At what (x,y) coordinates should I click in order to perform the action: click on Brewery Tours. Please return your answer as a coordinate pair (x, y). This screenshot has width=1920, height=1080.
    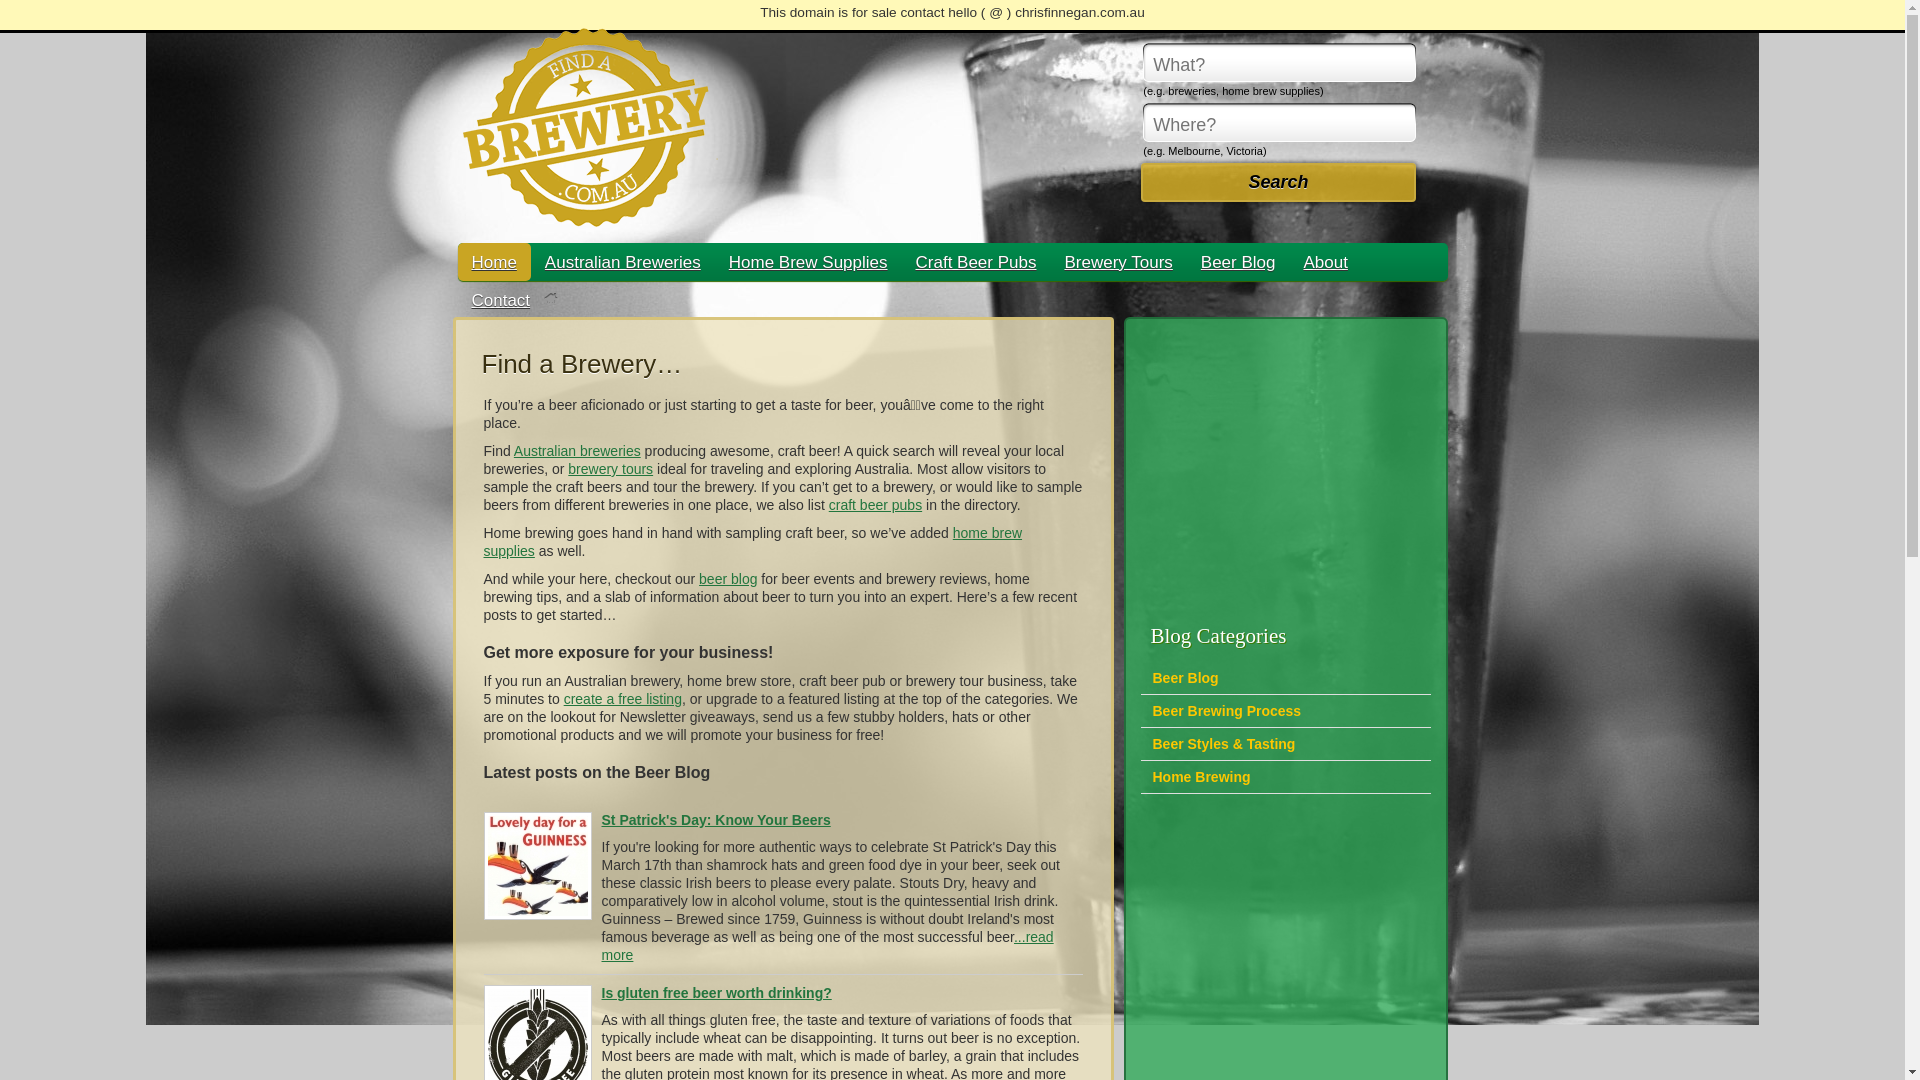
    Looking at the image, I should click on (1118, 262).